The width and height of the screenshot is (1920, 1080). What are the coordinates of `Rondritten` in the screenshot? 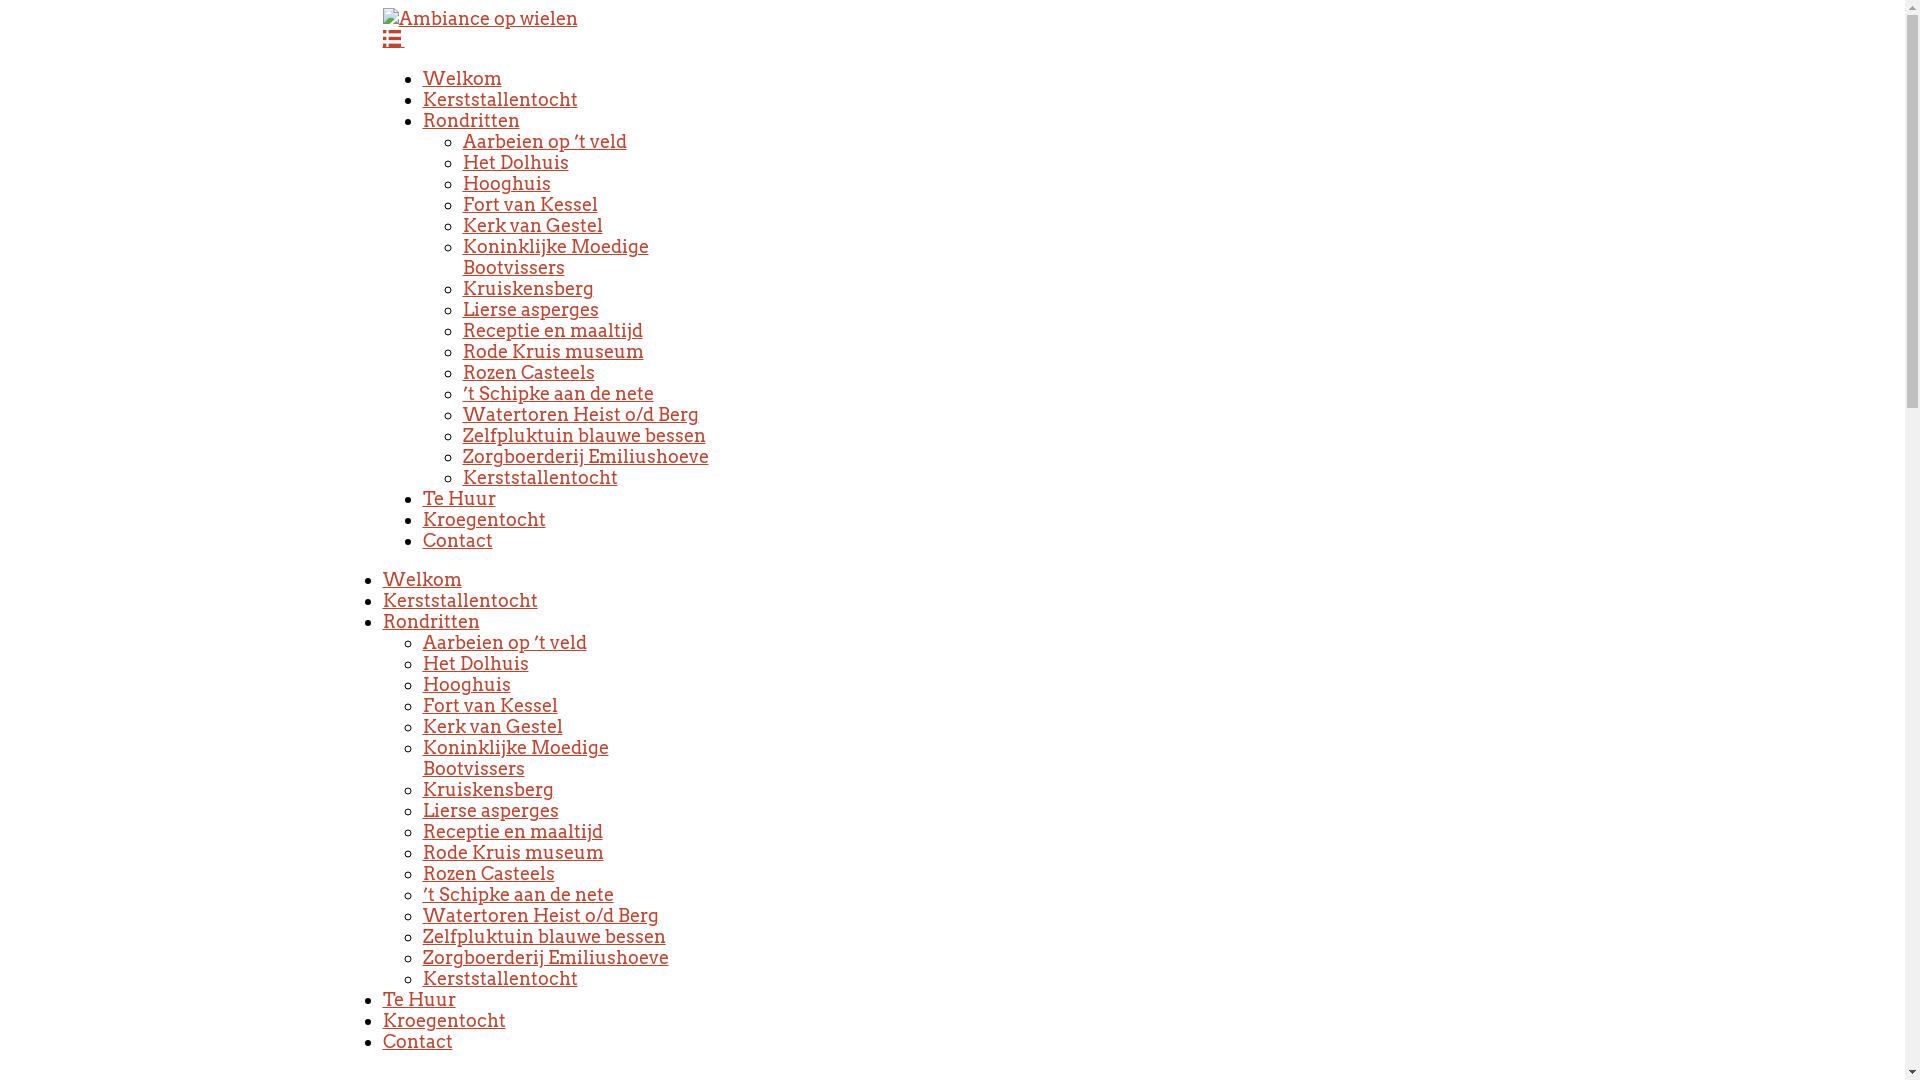 It's located at (430, 622).